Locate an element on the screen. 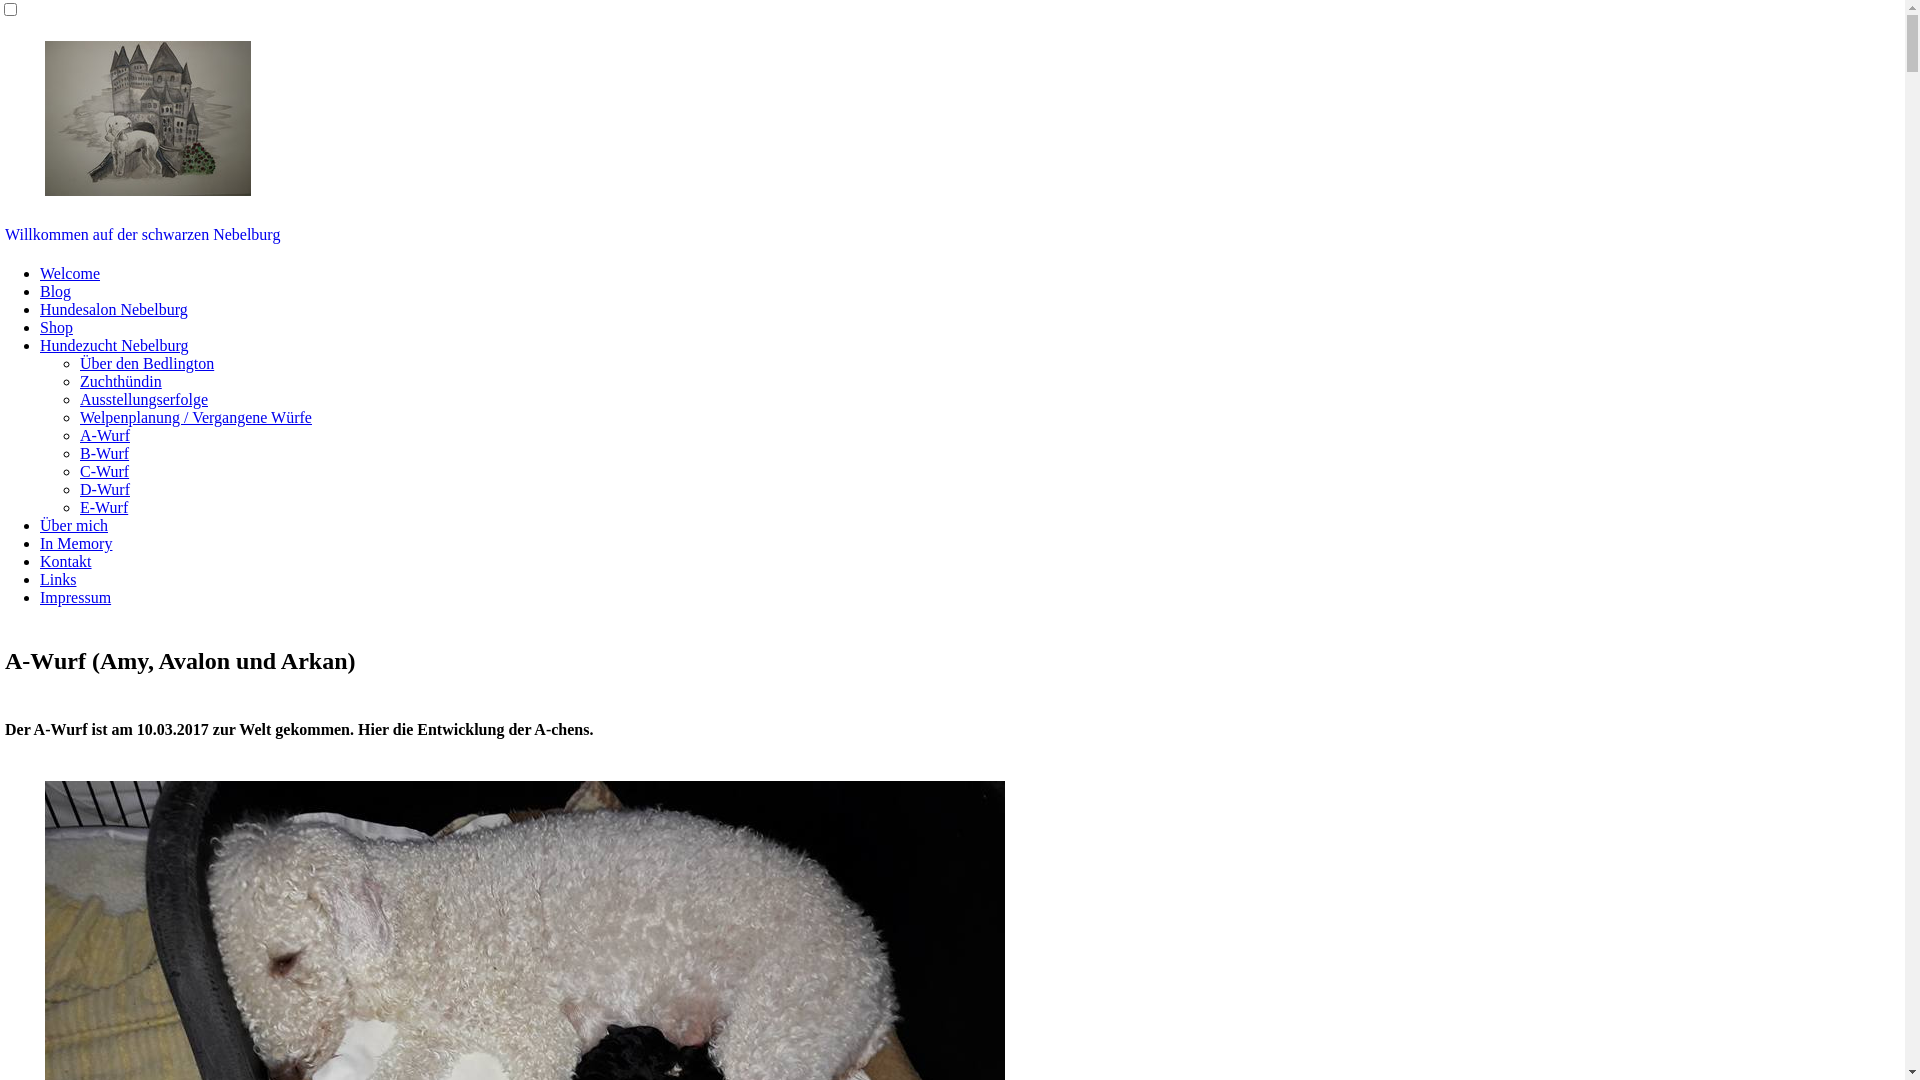 The width and height of the screenshot is (1920, 1080). B-Wurf is located at coordinates (104, 454).